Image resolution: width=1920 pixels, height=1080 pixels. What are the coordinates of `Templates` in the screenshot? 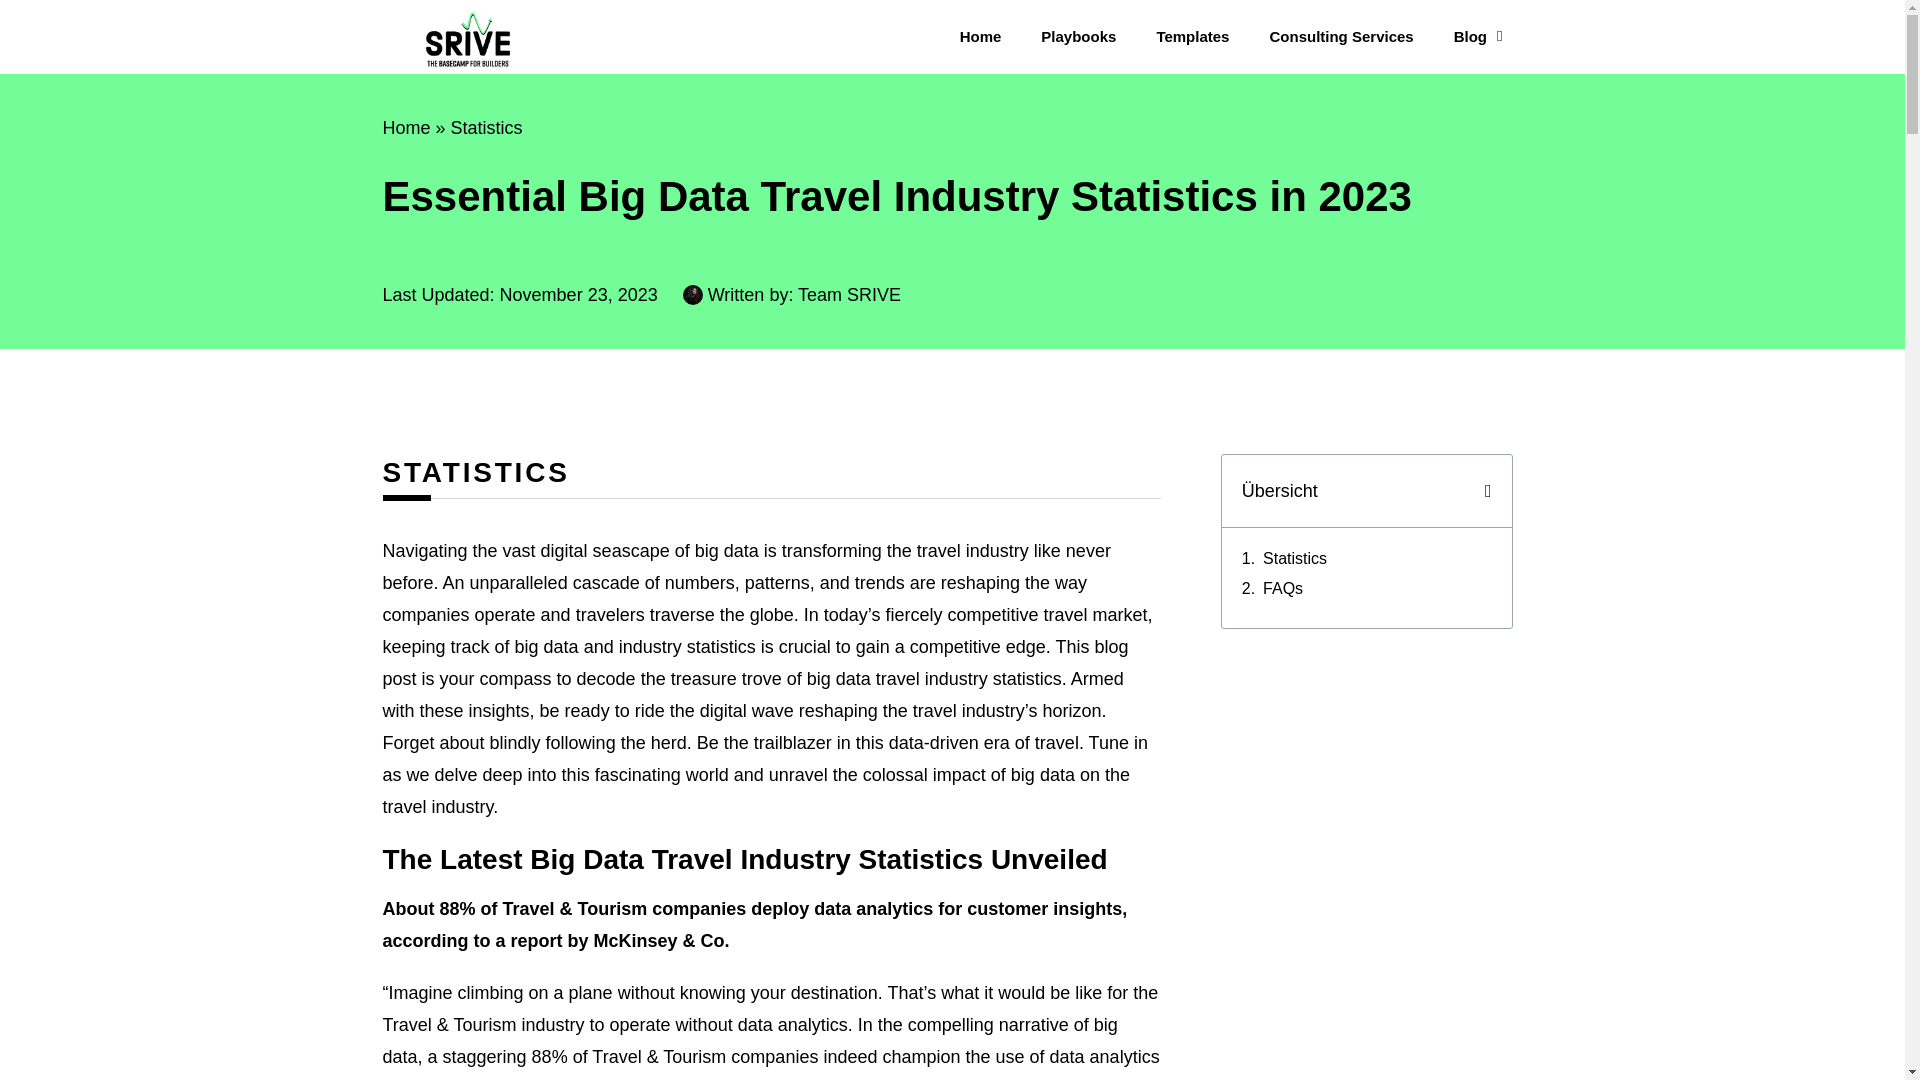 It's located at (1192, 36).